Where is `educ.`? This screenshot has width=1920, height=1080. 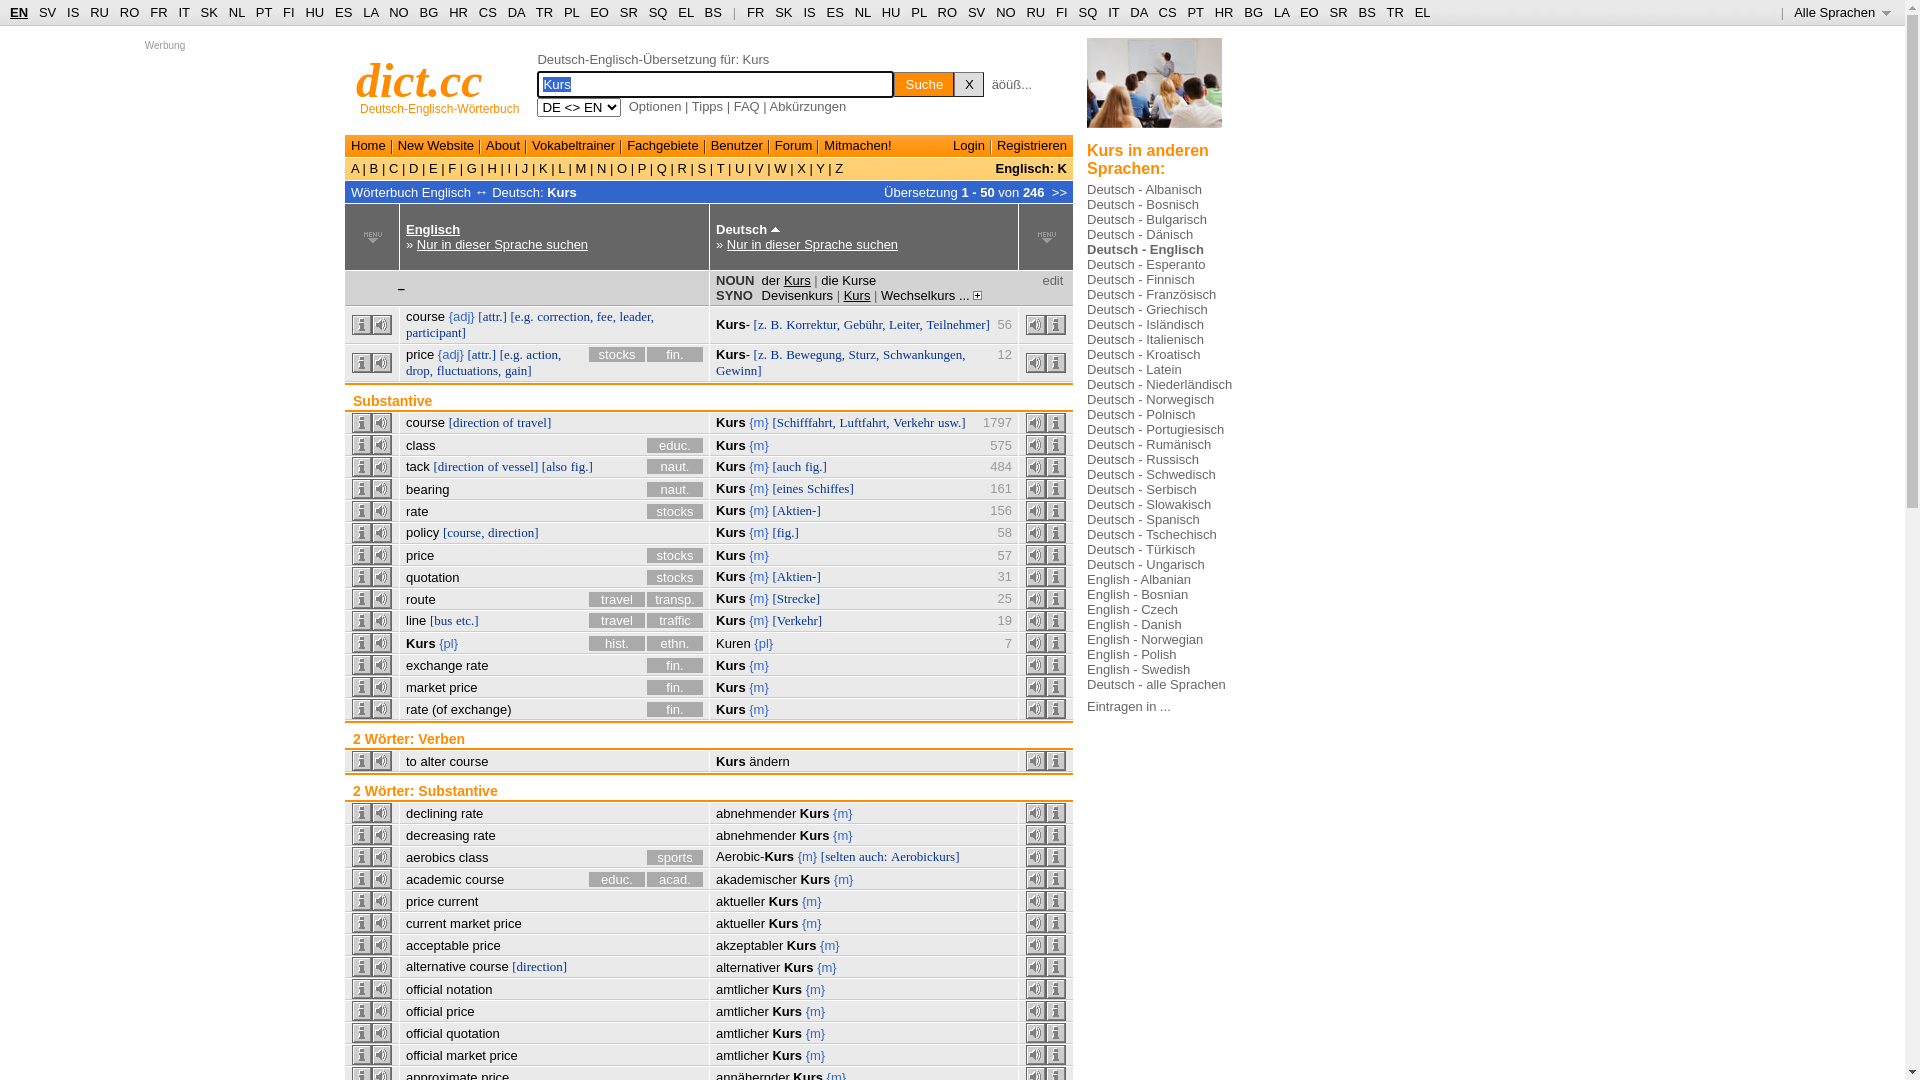
educ. is located at coordinates (617, 880).